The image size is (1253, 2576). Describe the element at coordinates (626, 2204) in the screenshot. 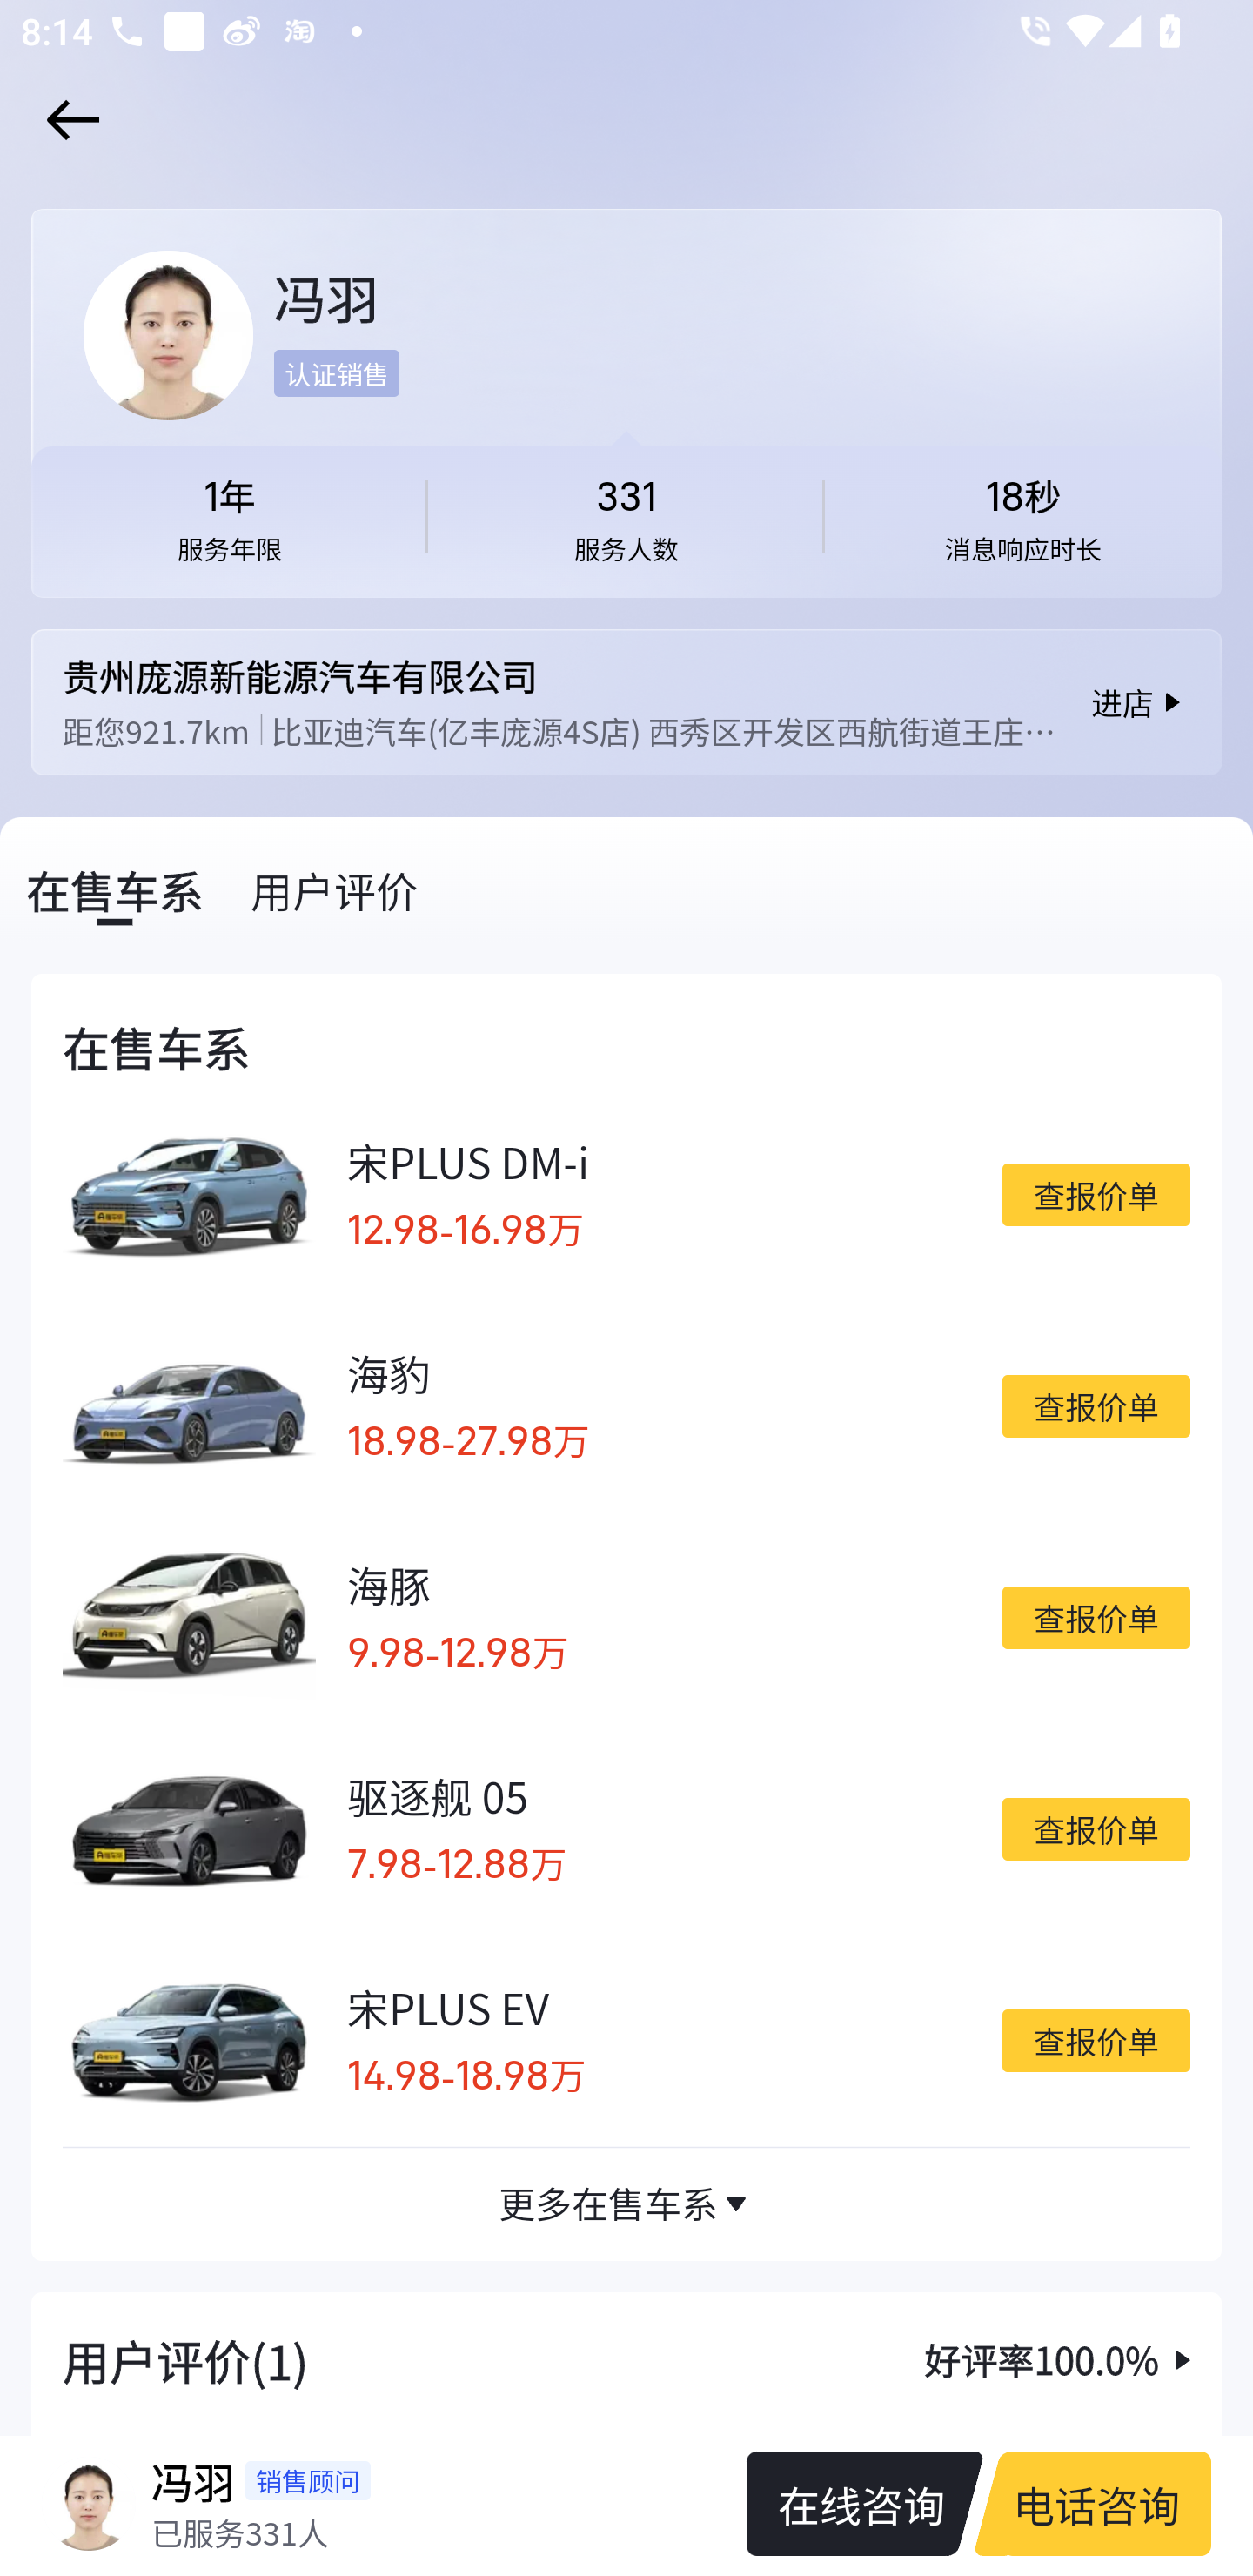

I see `更多在售车系` at that location.